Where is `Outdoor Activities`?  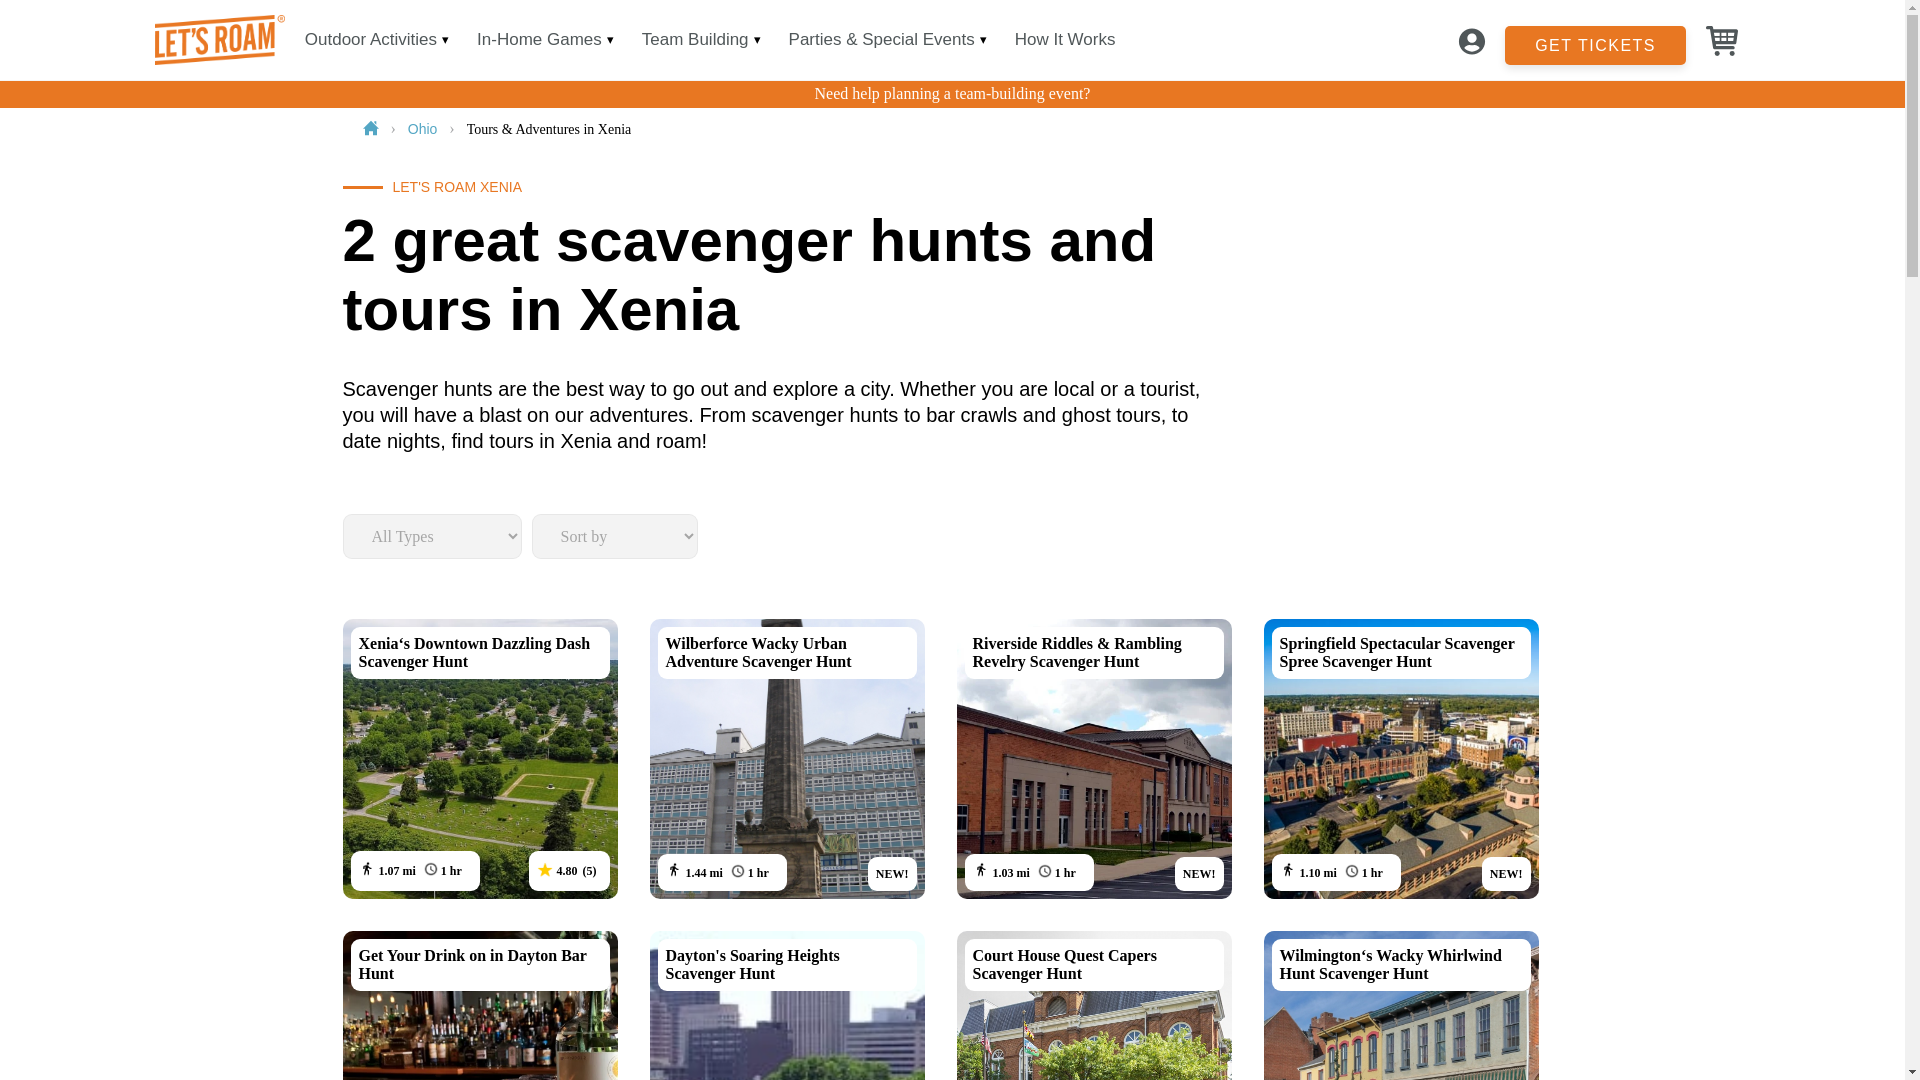 Outdoor Activities is located at coordinates (370, 40).